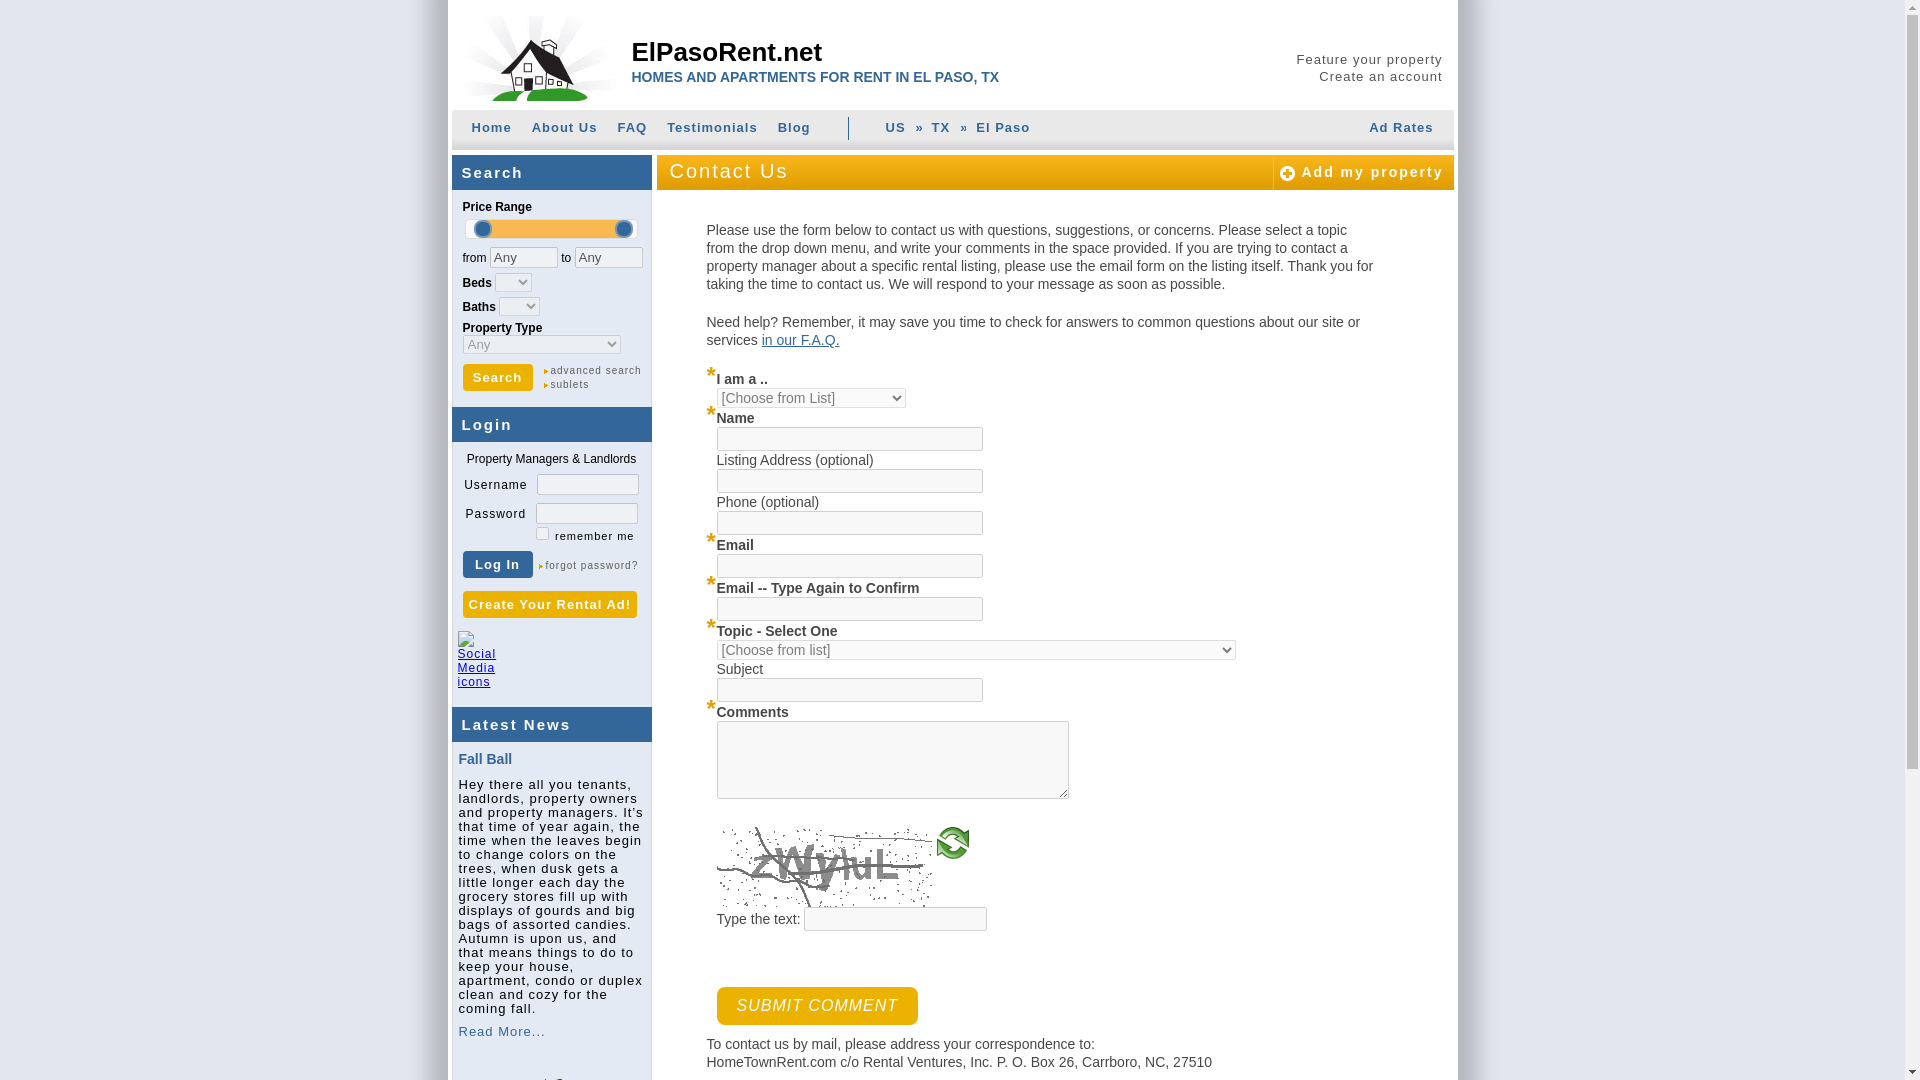 The height and width of the screenshot is (1080, 1920). I want to click on Social Media icons, so click(478, 660).